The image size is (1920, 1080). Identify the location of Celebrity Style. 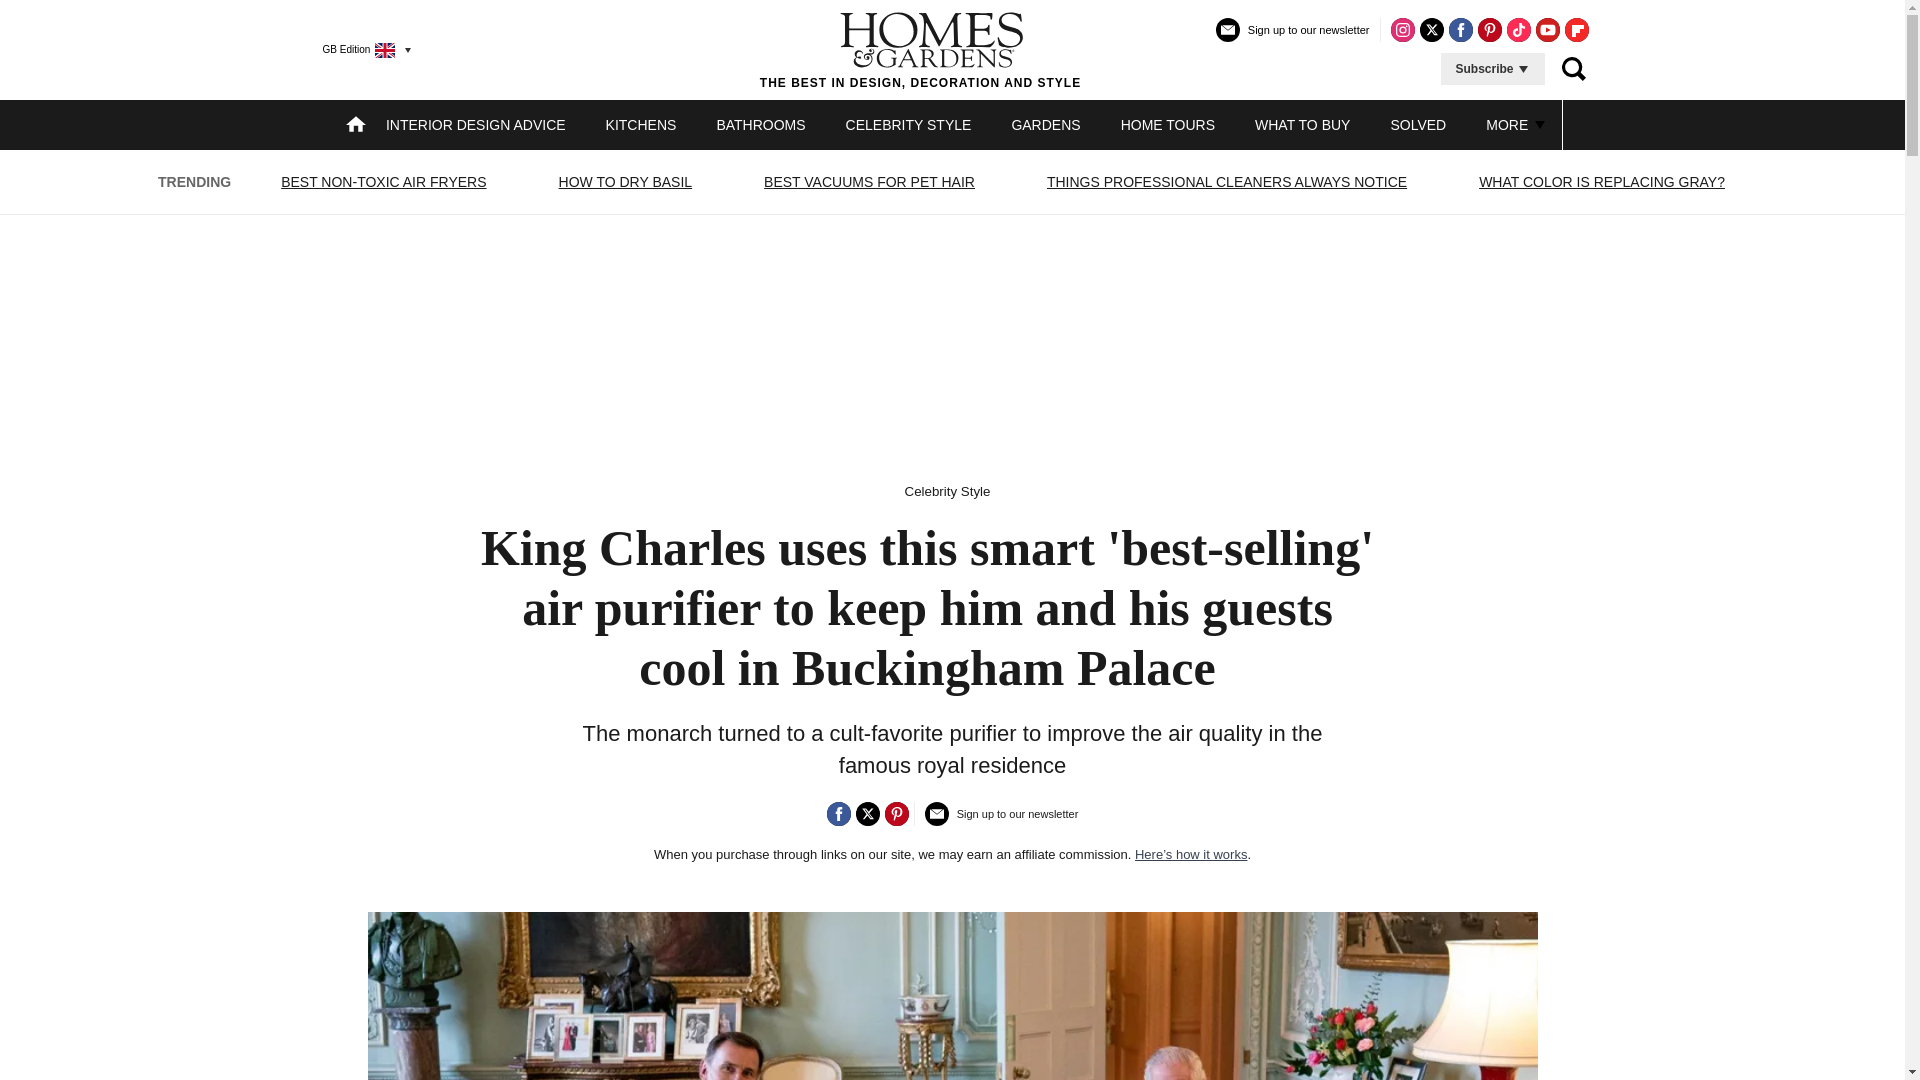
(947, 490).